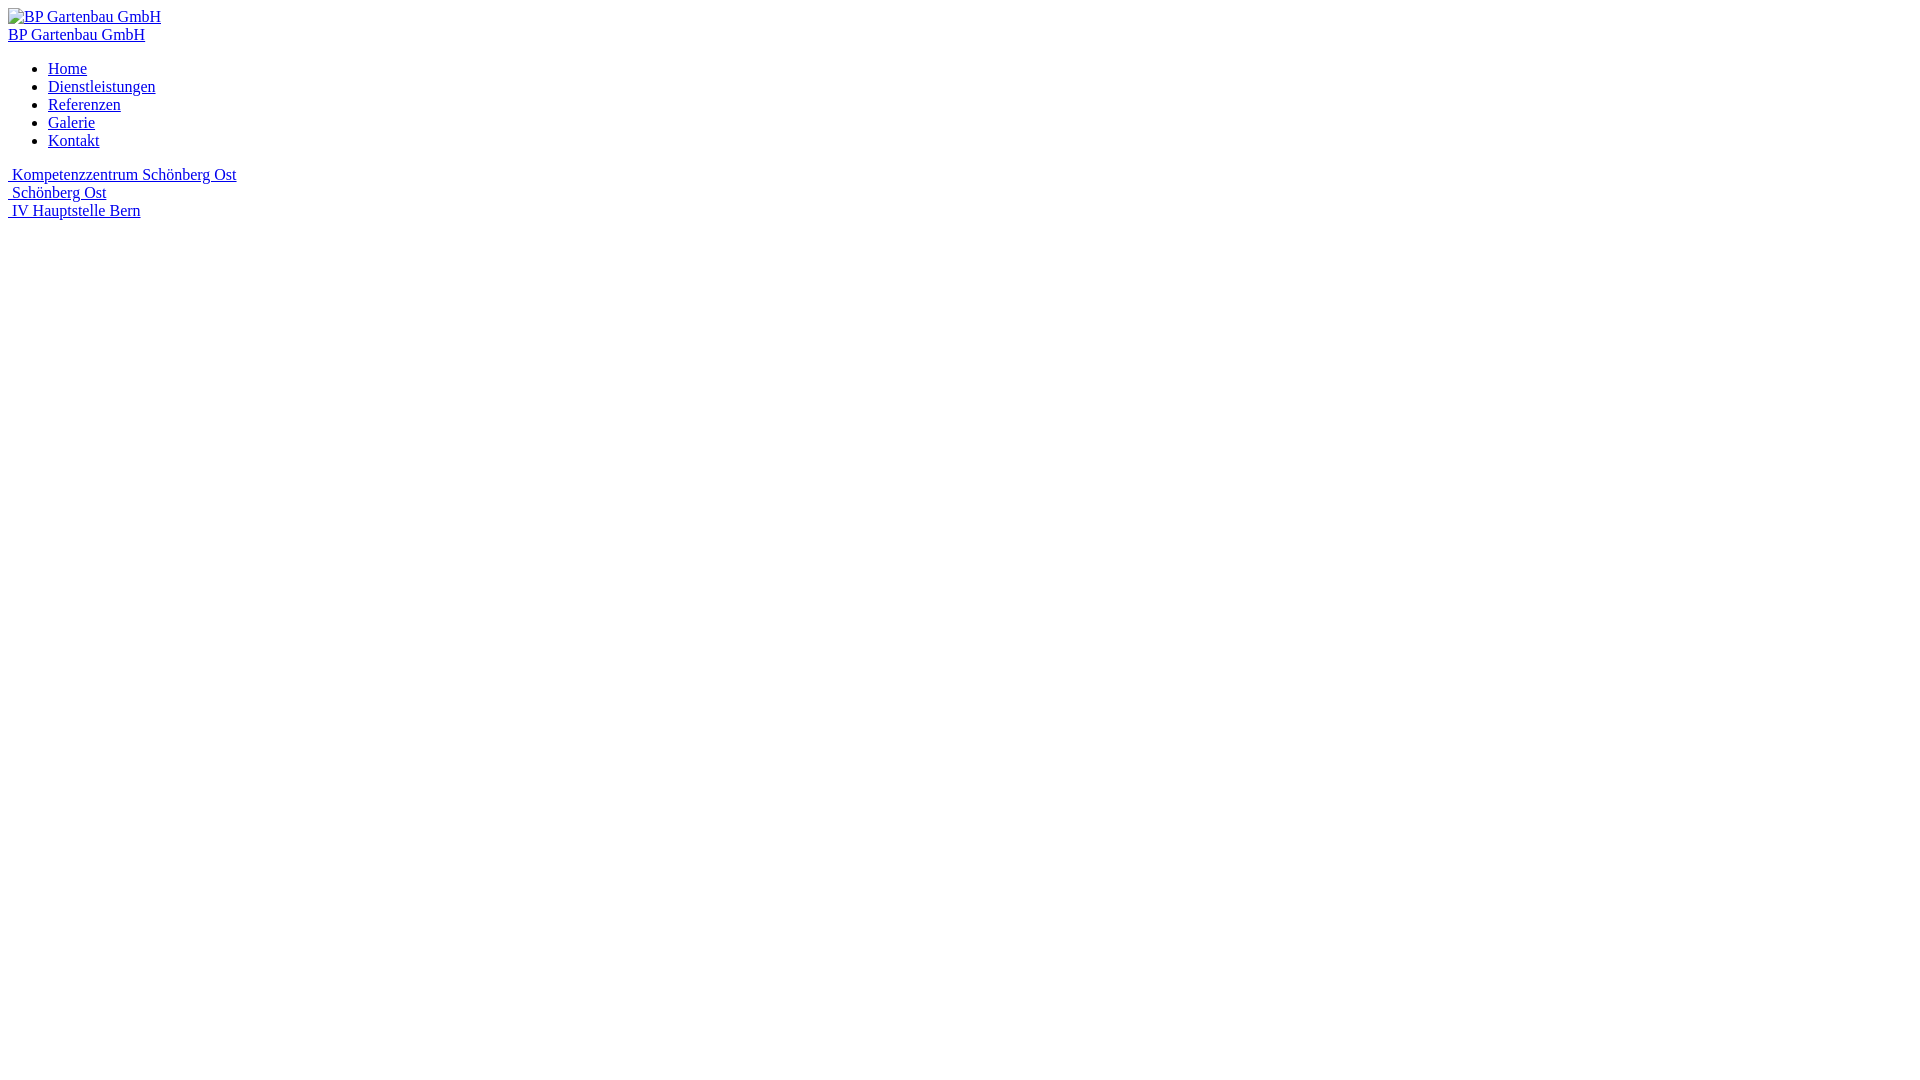  I want to click on Dienstleistungen, so click(102, 86).